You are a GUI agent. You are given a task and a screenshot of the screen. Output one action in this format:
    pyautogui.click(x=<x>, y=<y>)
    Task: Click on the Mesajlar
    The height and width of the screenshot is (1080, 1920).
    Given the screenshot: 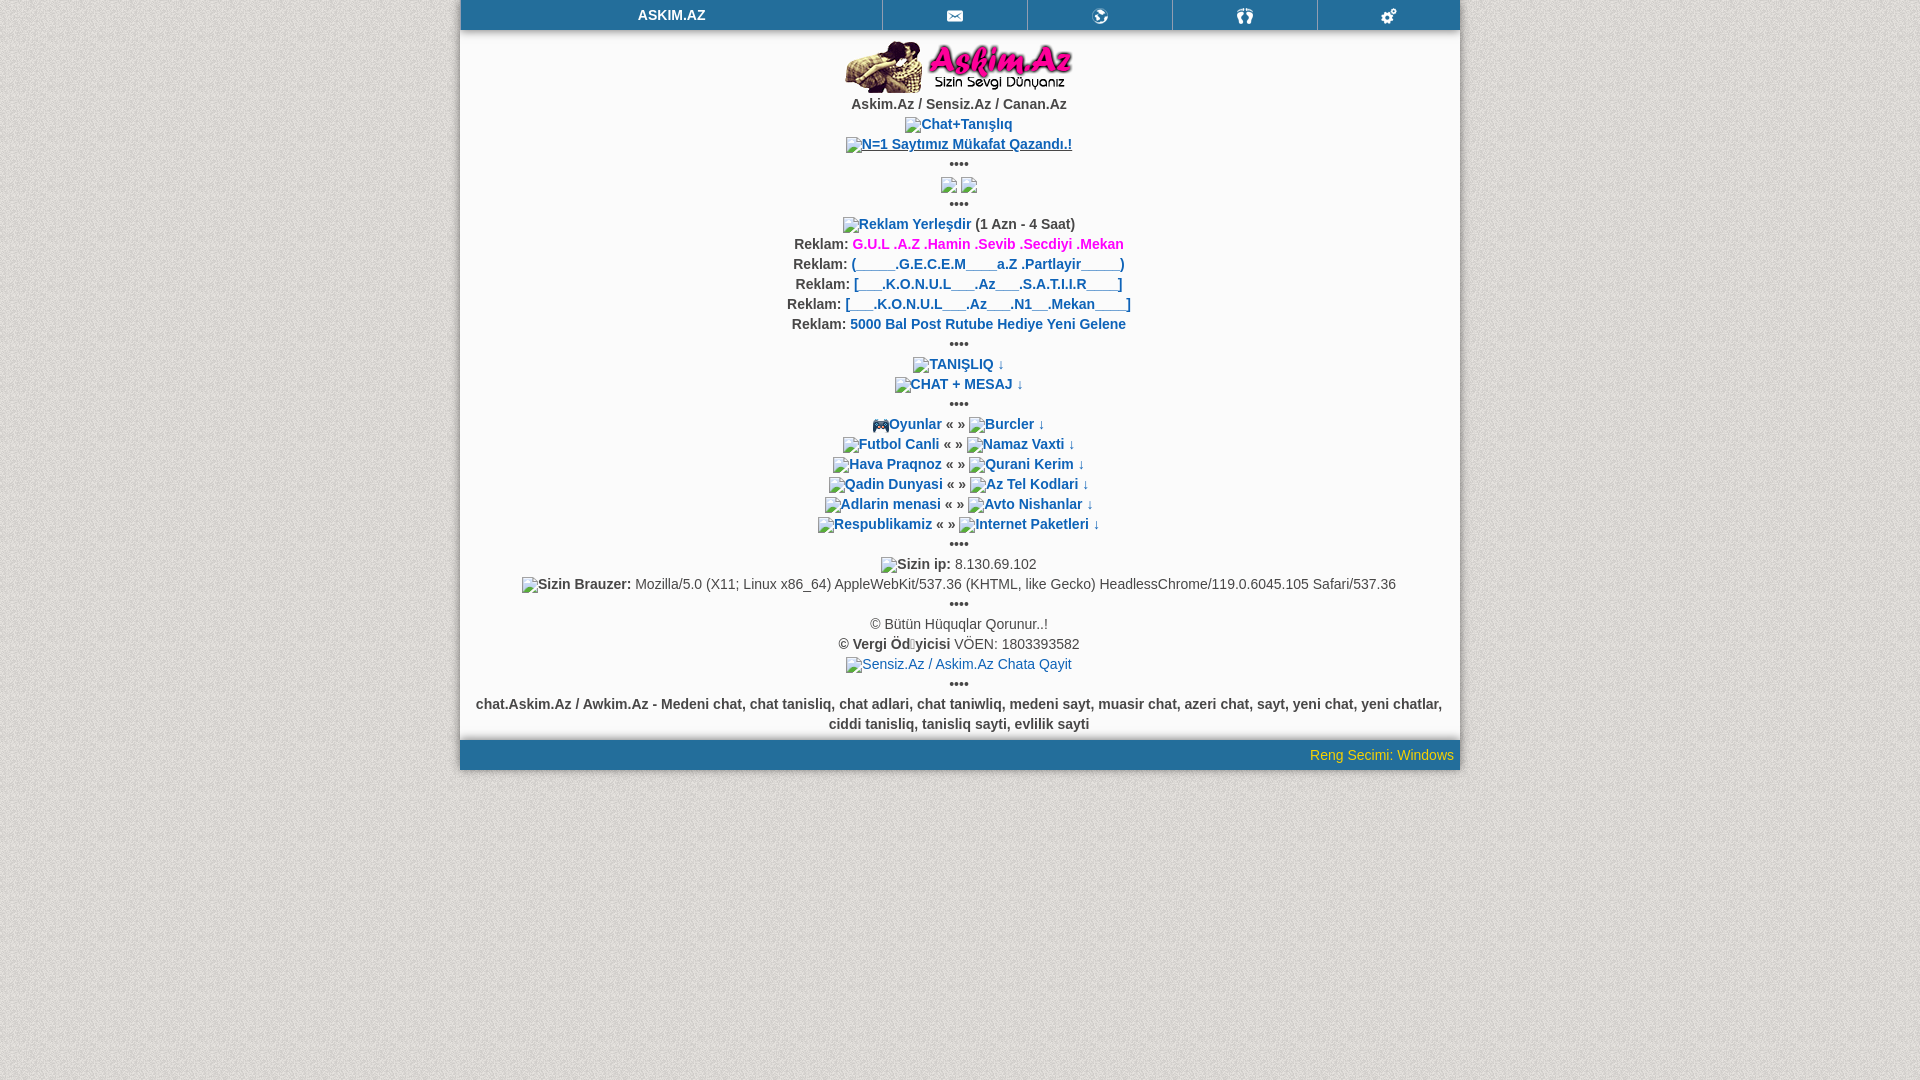 What is the action you would take?
    pyautogui.click(x=955, y=15)
    